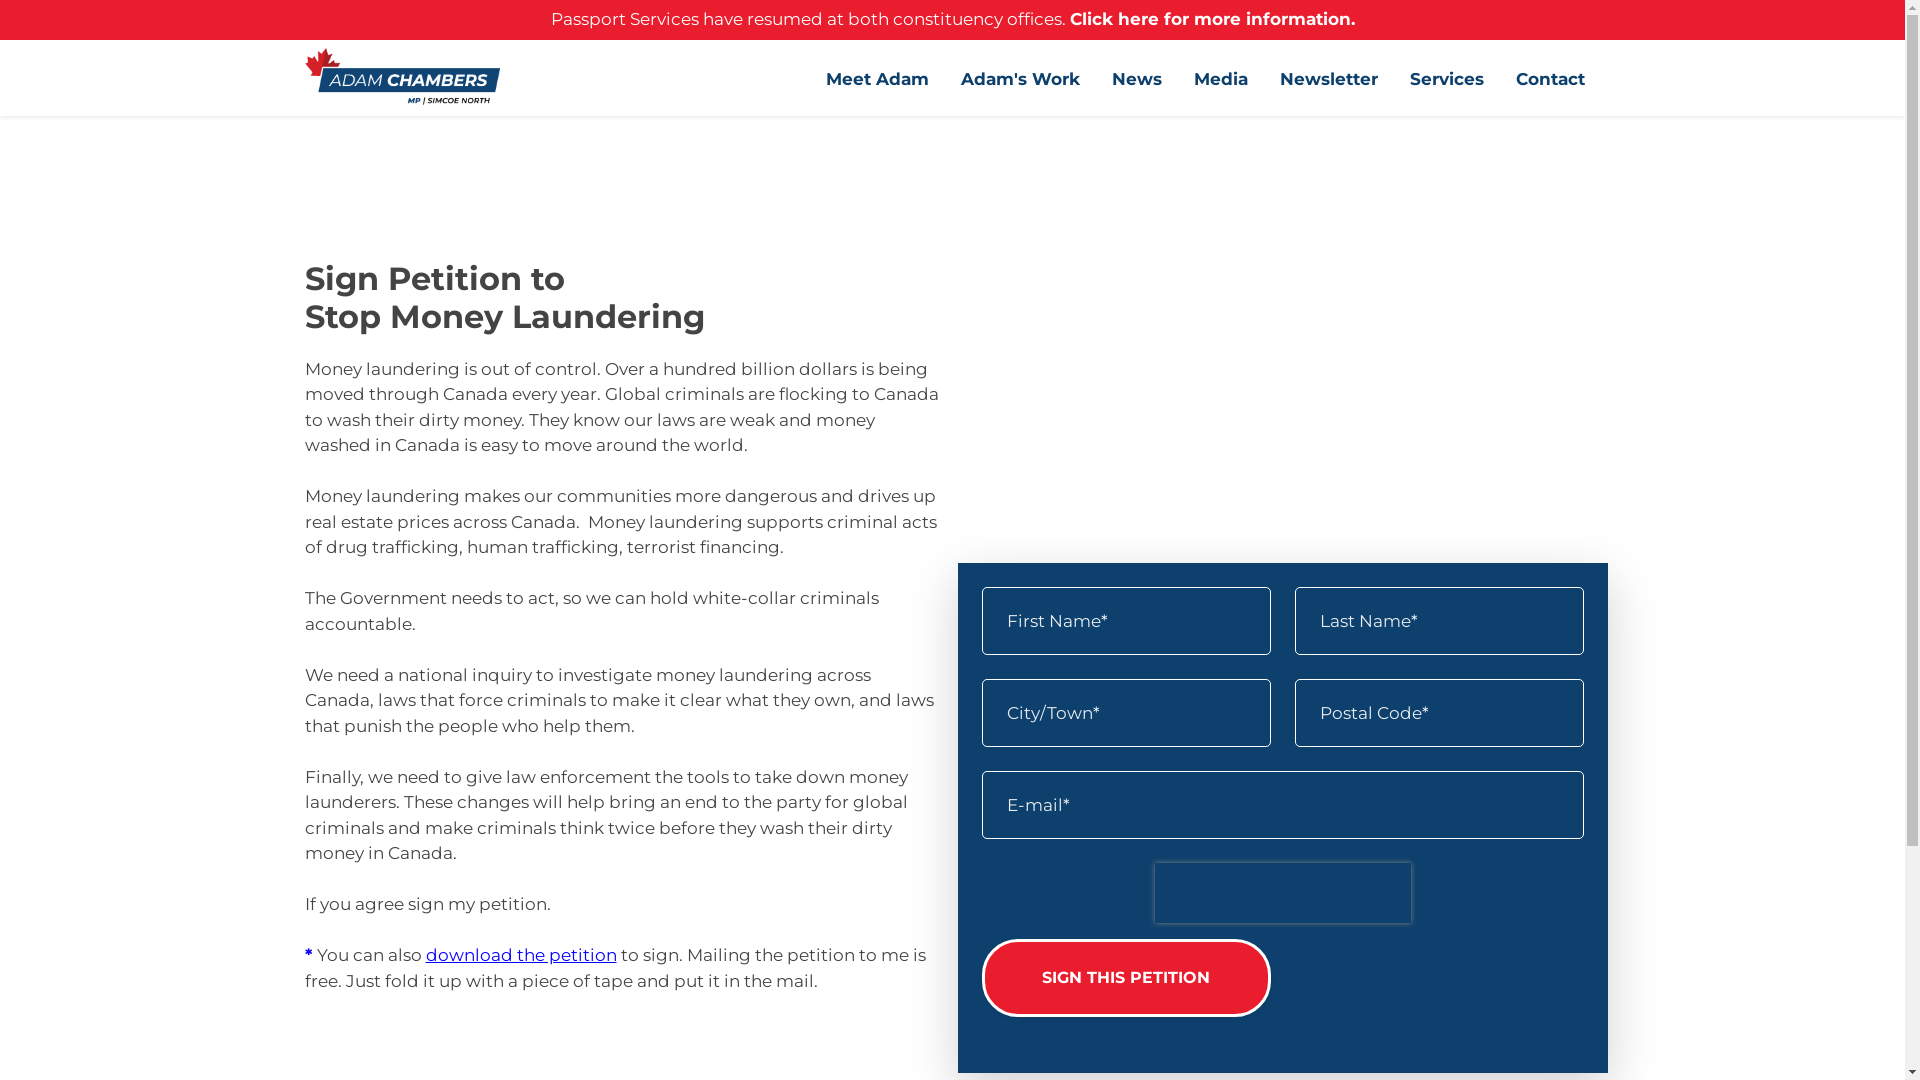 Image resolution: width=1920 pixels, height=1080 pixels. I want to click on News, so click(1137, 78).